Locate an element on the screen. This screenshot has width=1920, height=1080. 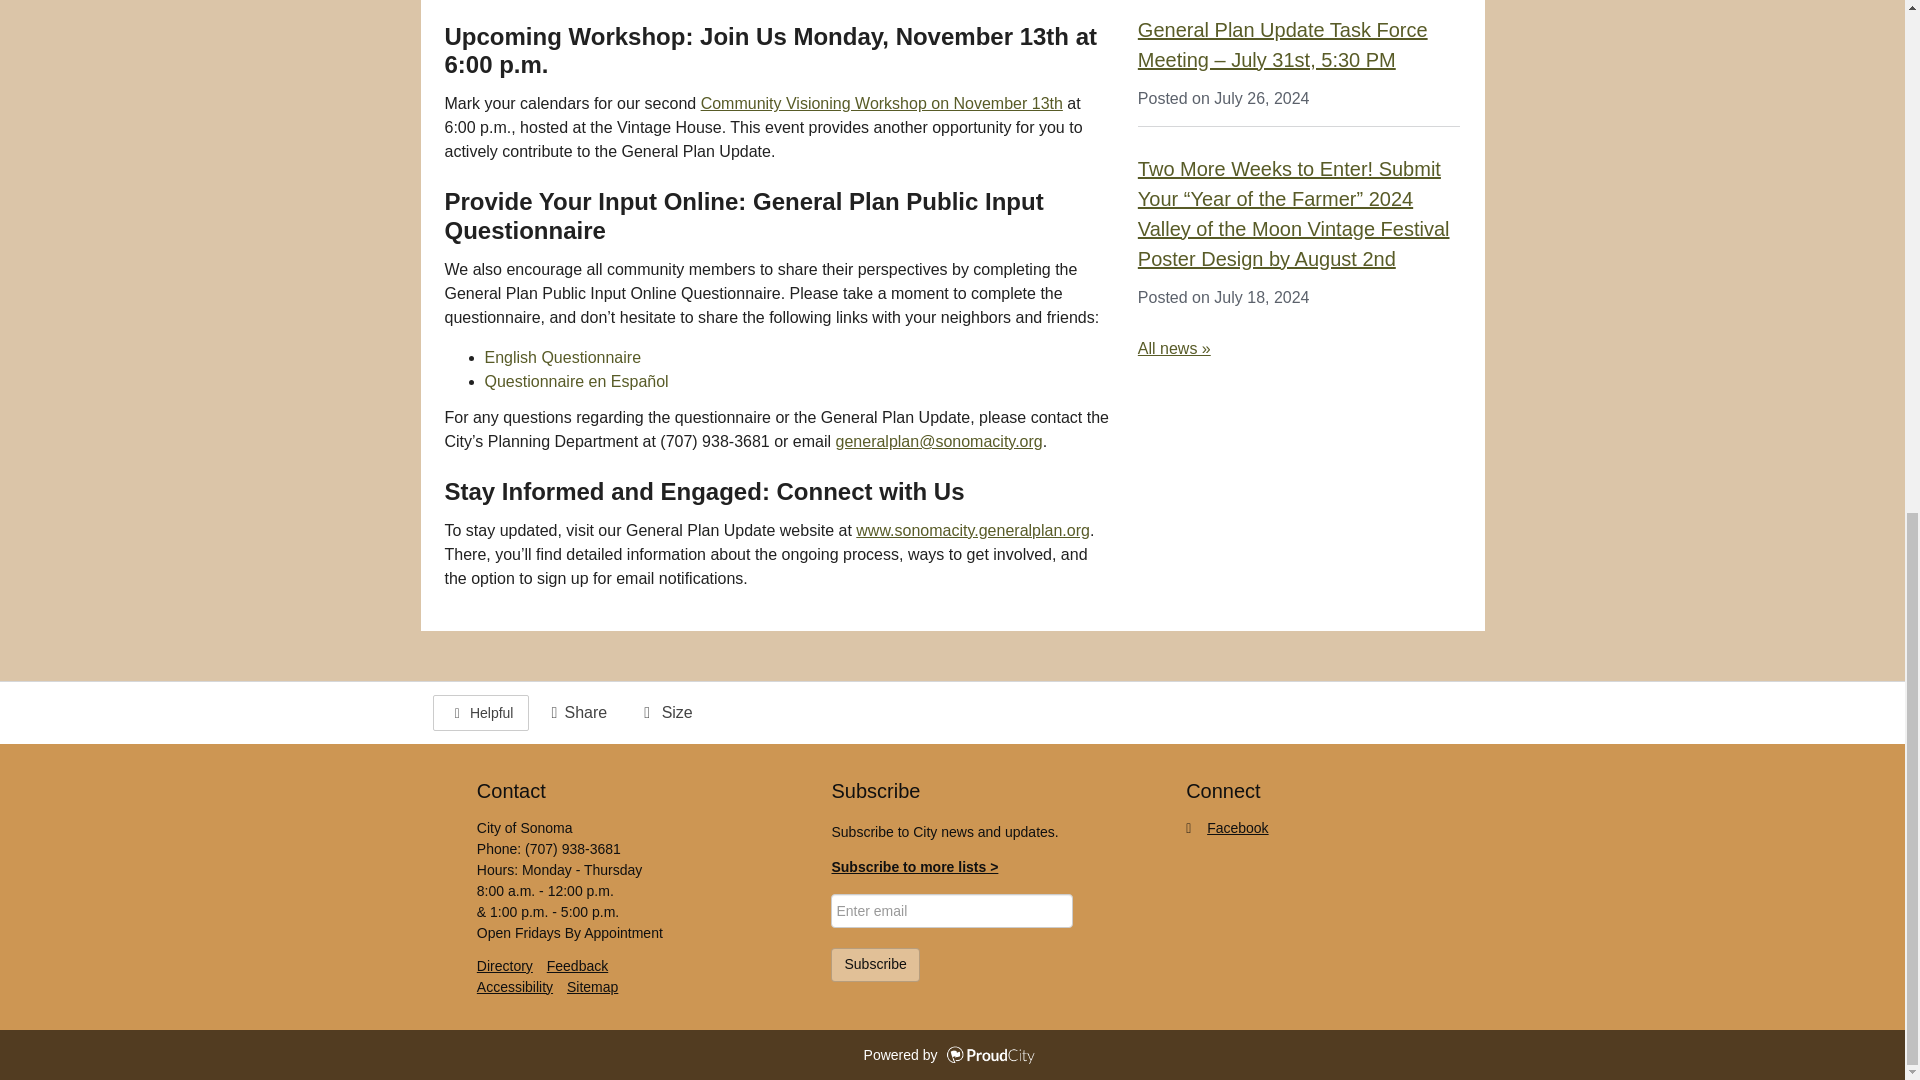
Community Visioning Workshop on November 13th is located at coordinates (882, 104).